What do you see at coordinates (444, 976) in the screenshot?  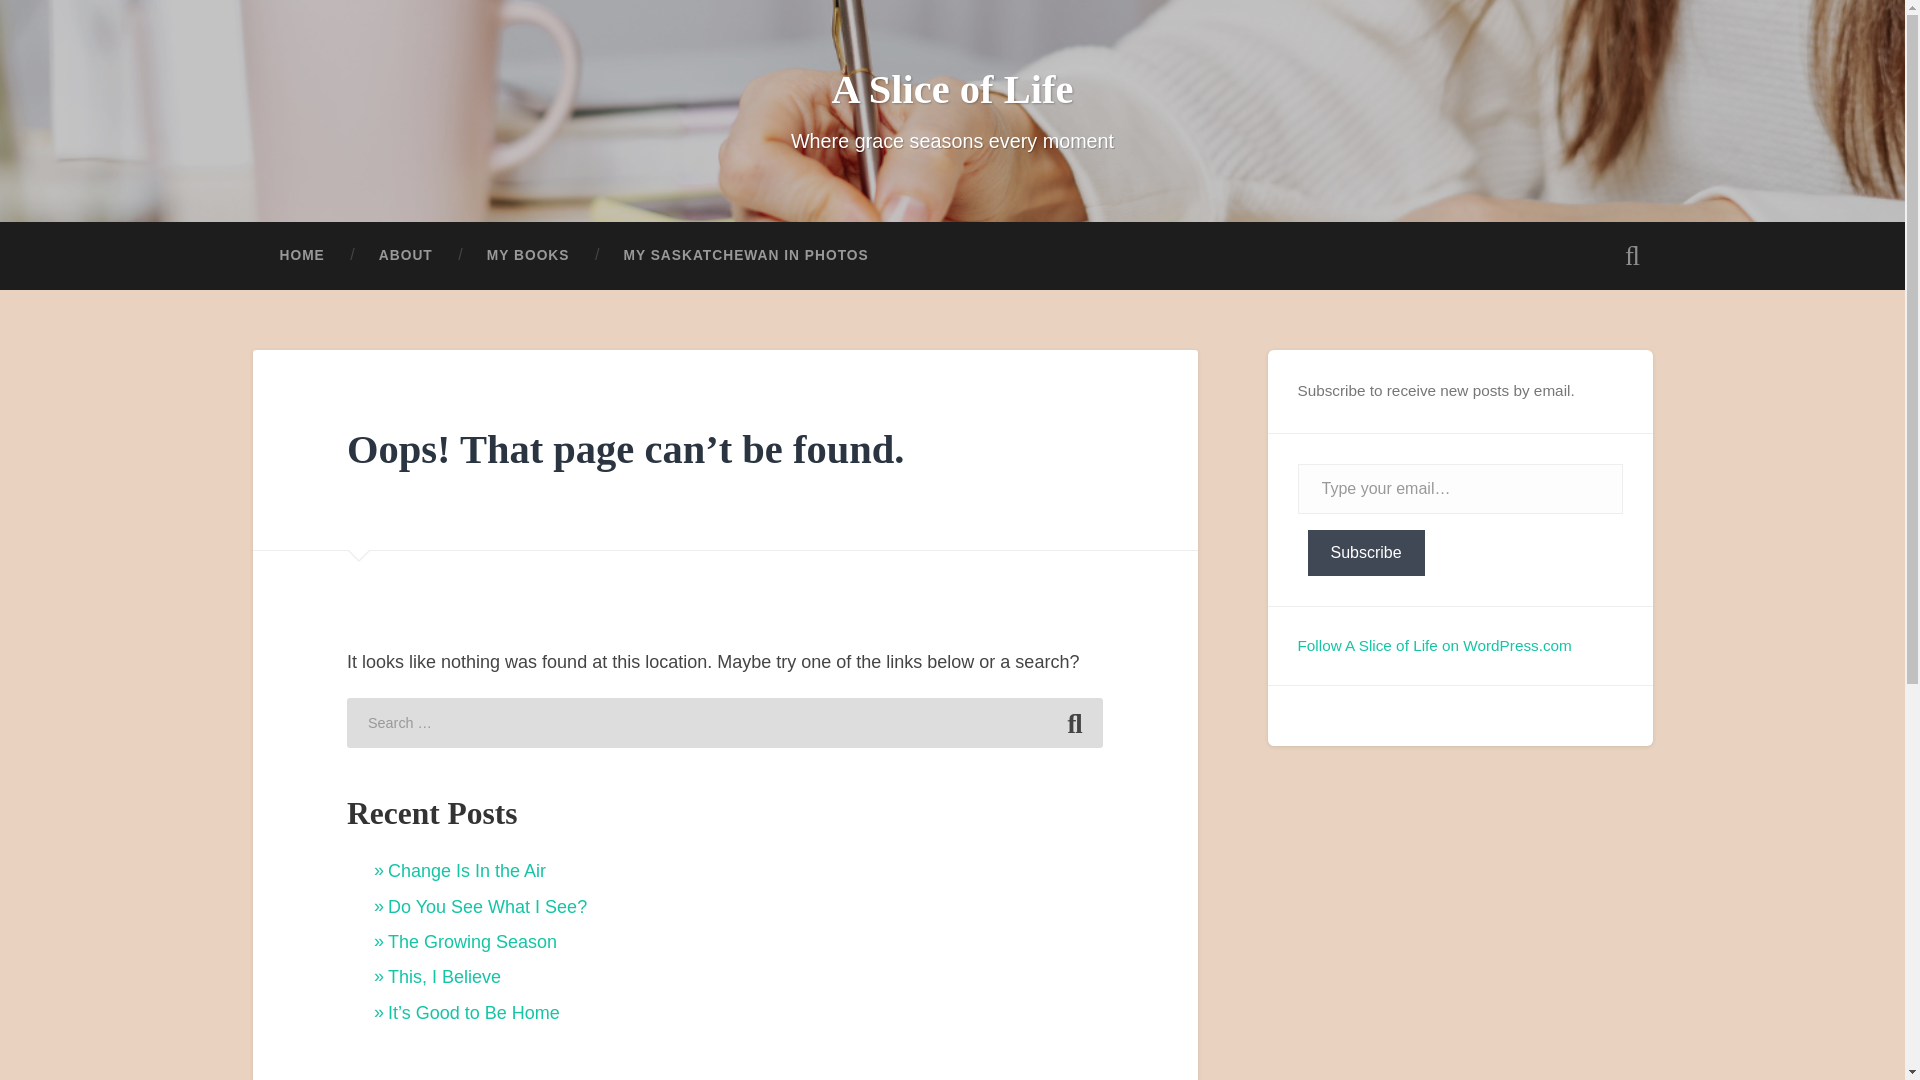 I see `This, I Believe` at bounding box center [444, 976].